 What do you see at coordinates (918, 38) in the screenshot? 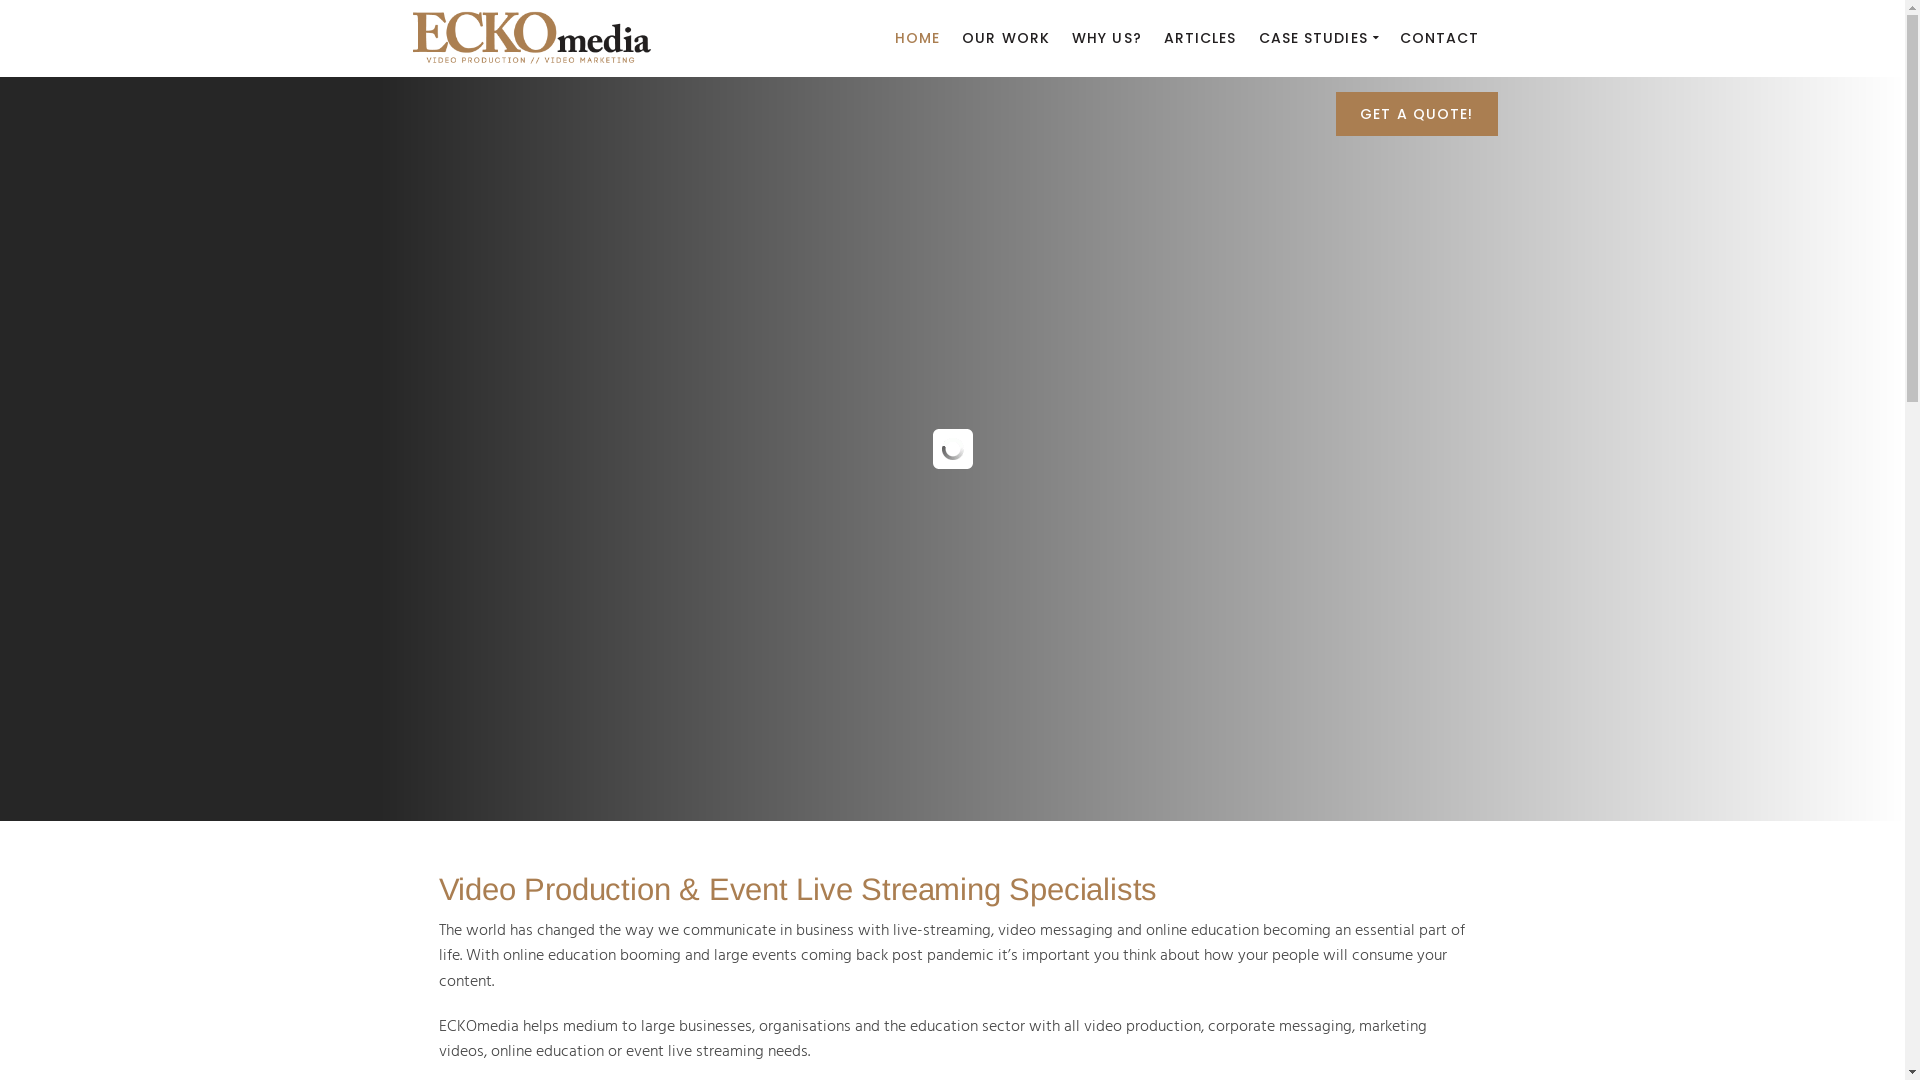
I see `HOME` at bounding box center [918, 38].